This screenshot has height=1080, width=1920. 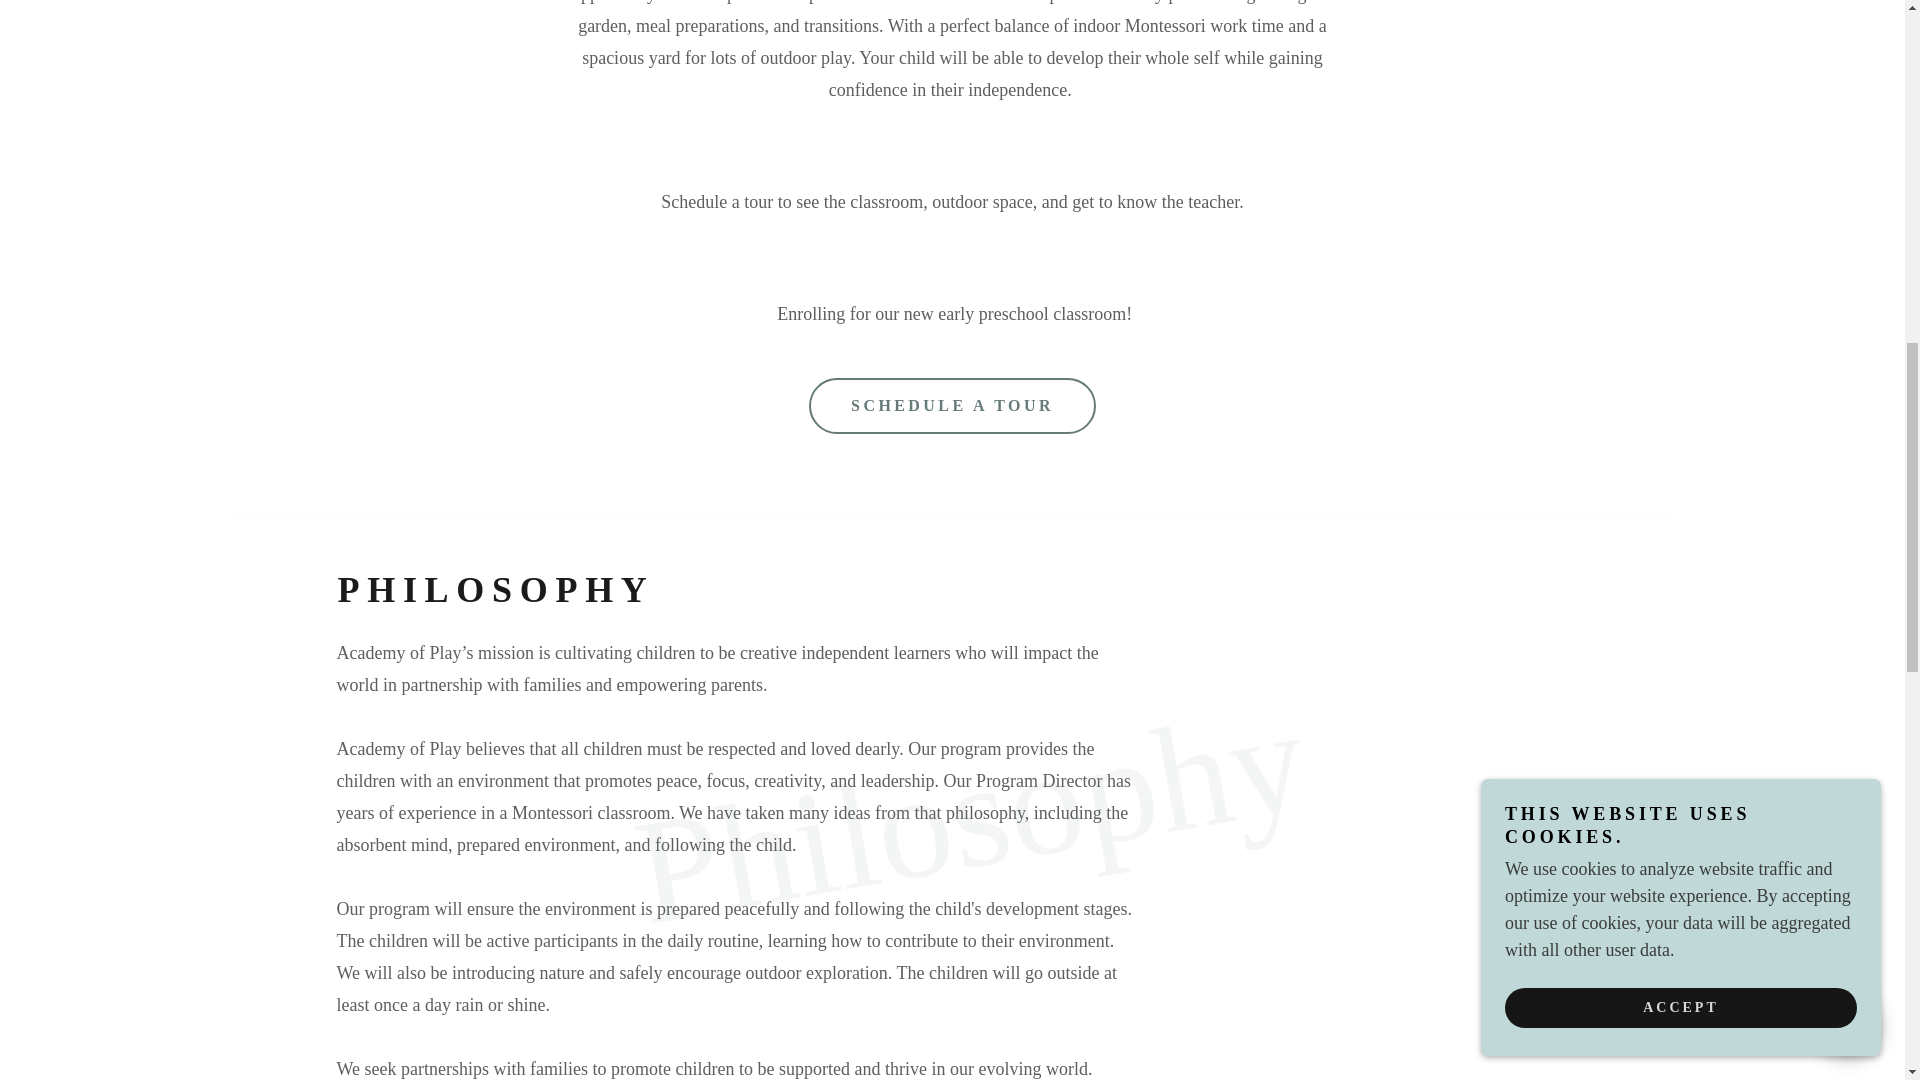 I want to click on SCHEDULE A TOUR, so click(x=952, y=406).